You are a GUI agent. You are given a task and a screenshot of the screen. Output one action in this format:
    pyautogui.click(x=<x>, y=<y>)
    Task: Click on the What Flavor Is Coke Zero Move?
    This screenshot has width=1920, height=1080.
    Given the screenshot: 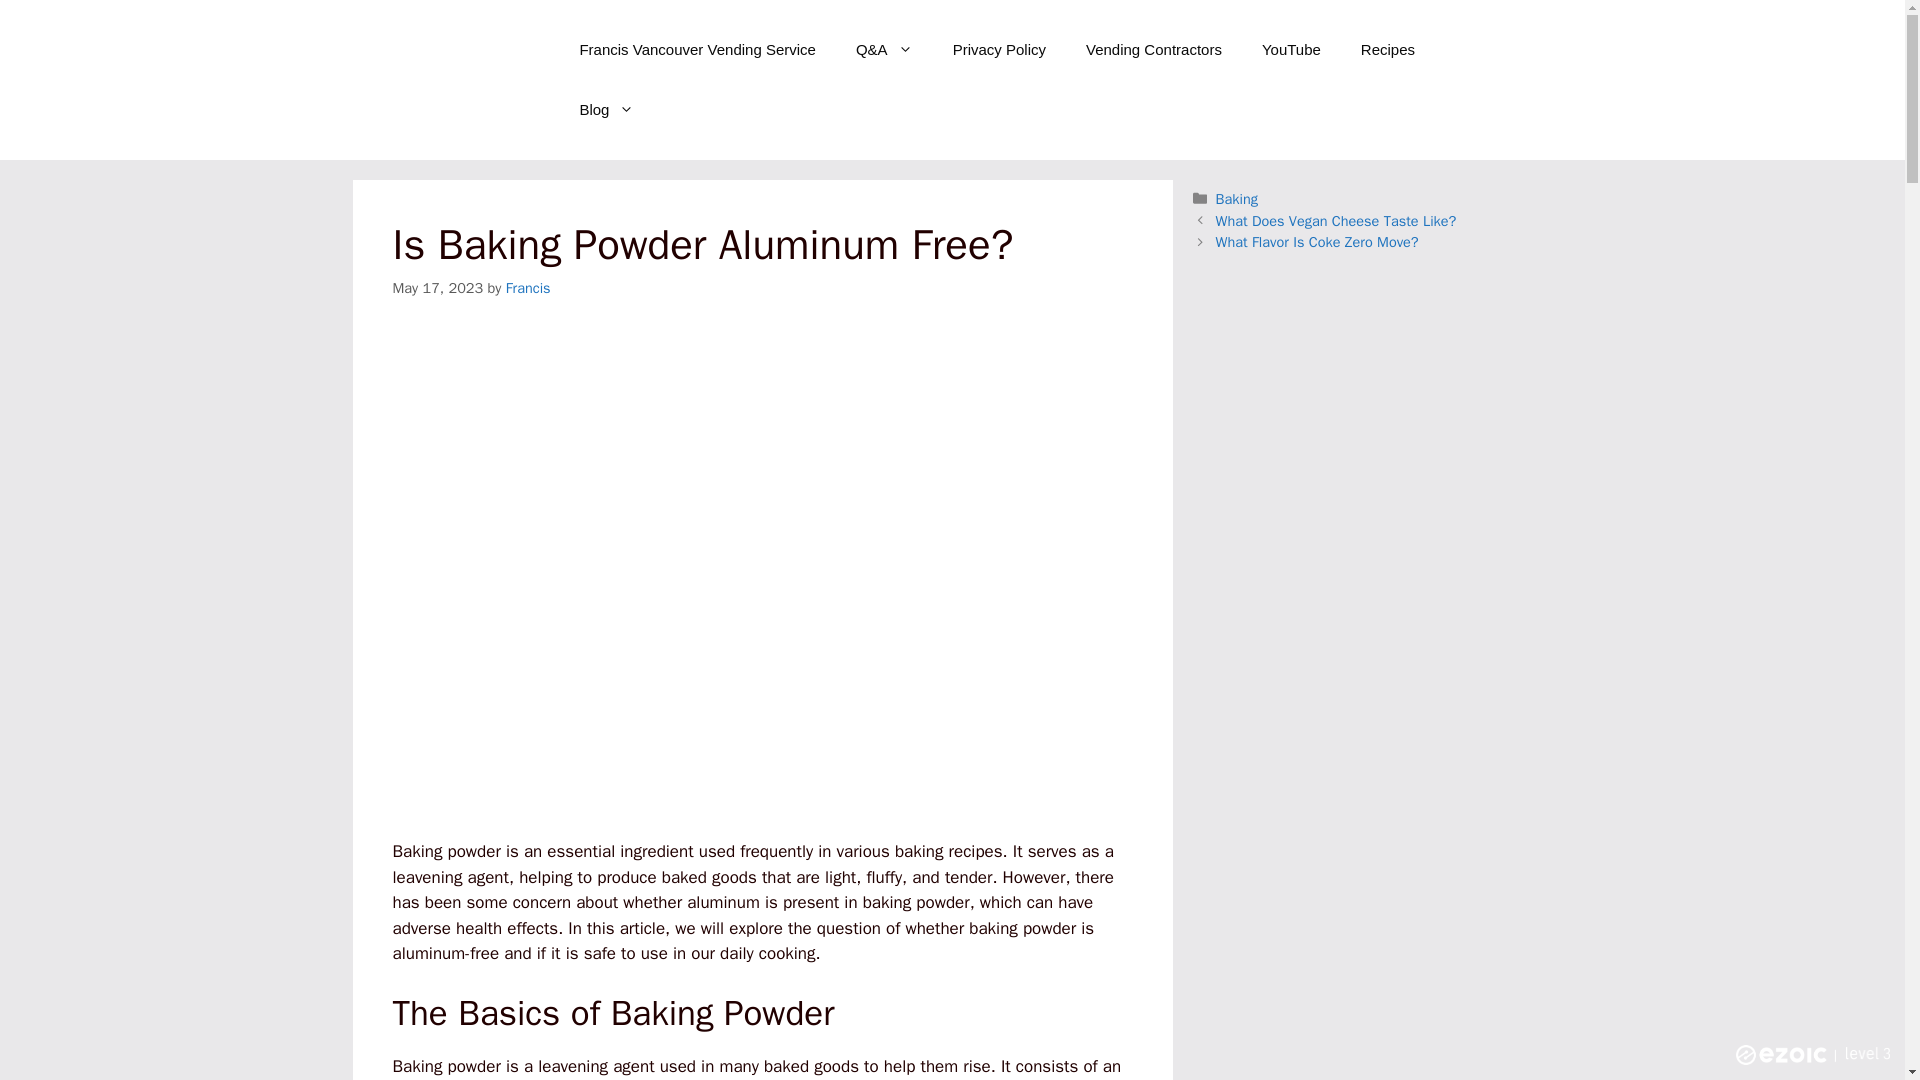 What is the action you would take?
    pyautogui.click(x=1316, y=242)
    